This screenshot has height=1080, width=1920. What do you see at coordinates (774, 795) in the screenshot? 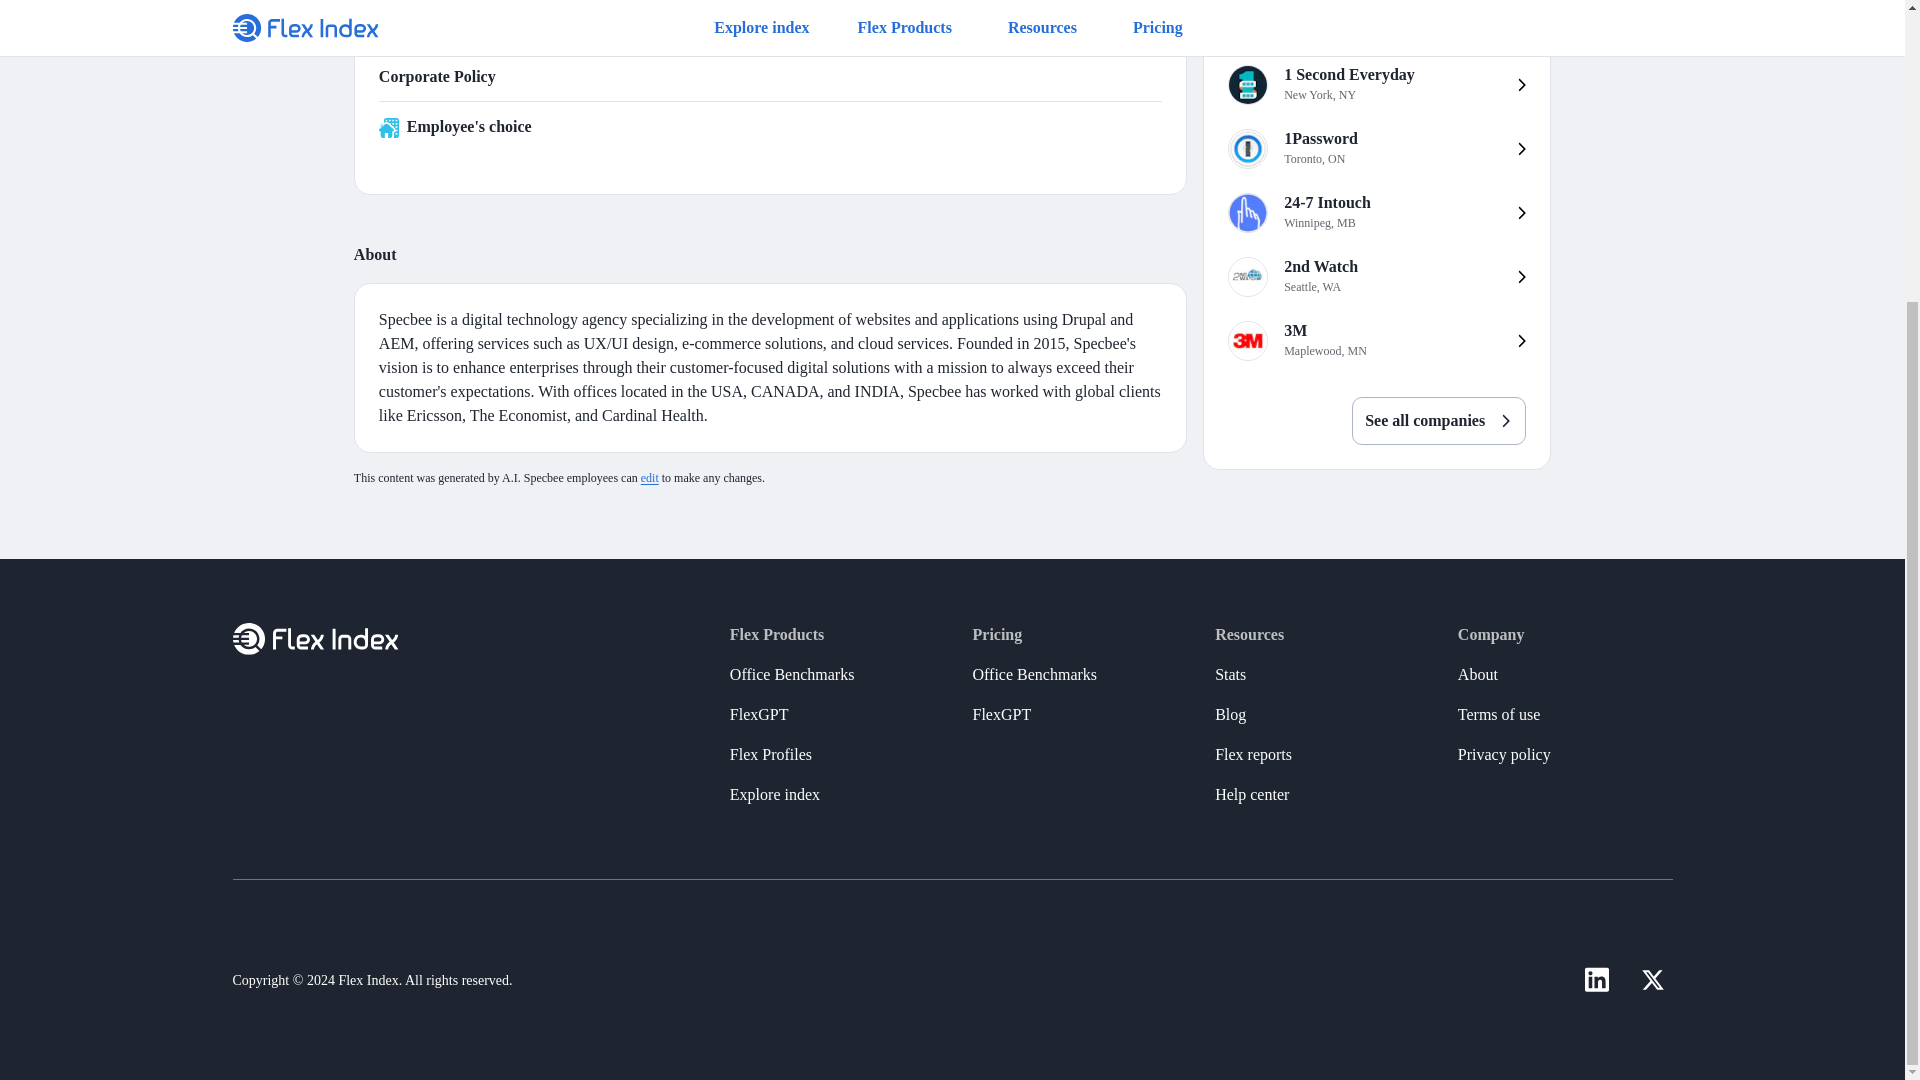
I see `Explore index` at bounding box center [774, 795].